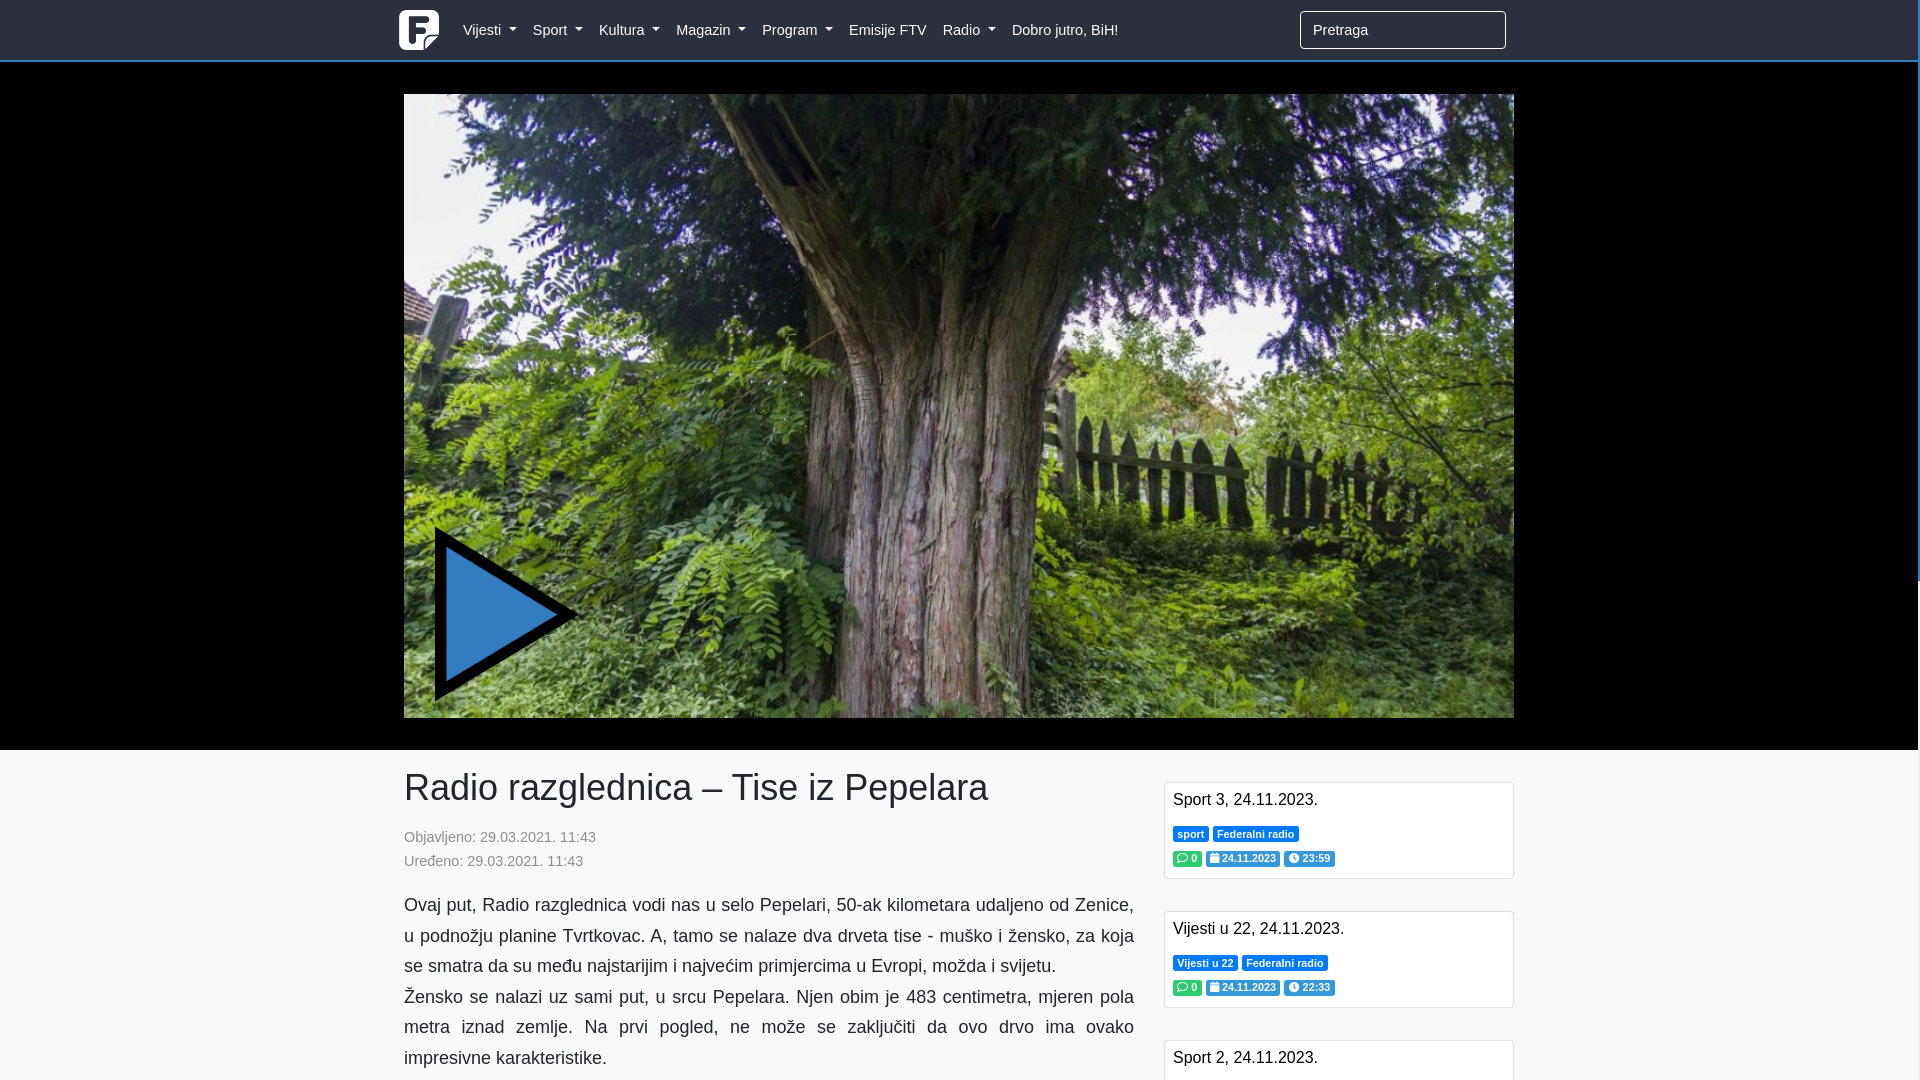  What do you see at coordinates (1246, 1058) in the screenshot?
I see `Sport 2, 24.11.2023.` at bounding box center [1246, 1058].